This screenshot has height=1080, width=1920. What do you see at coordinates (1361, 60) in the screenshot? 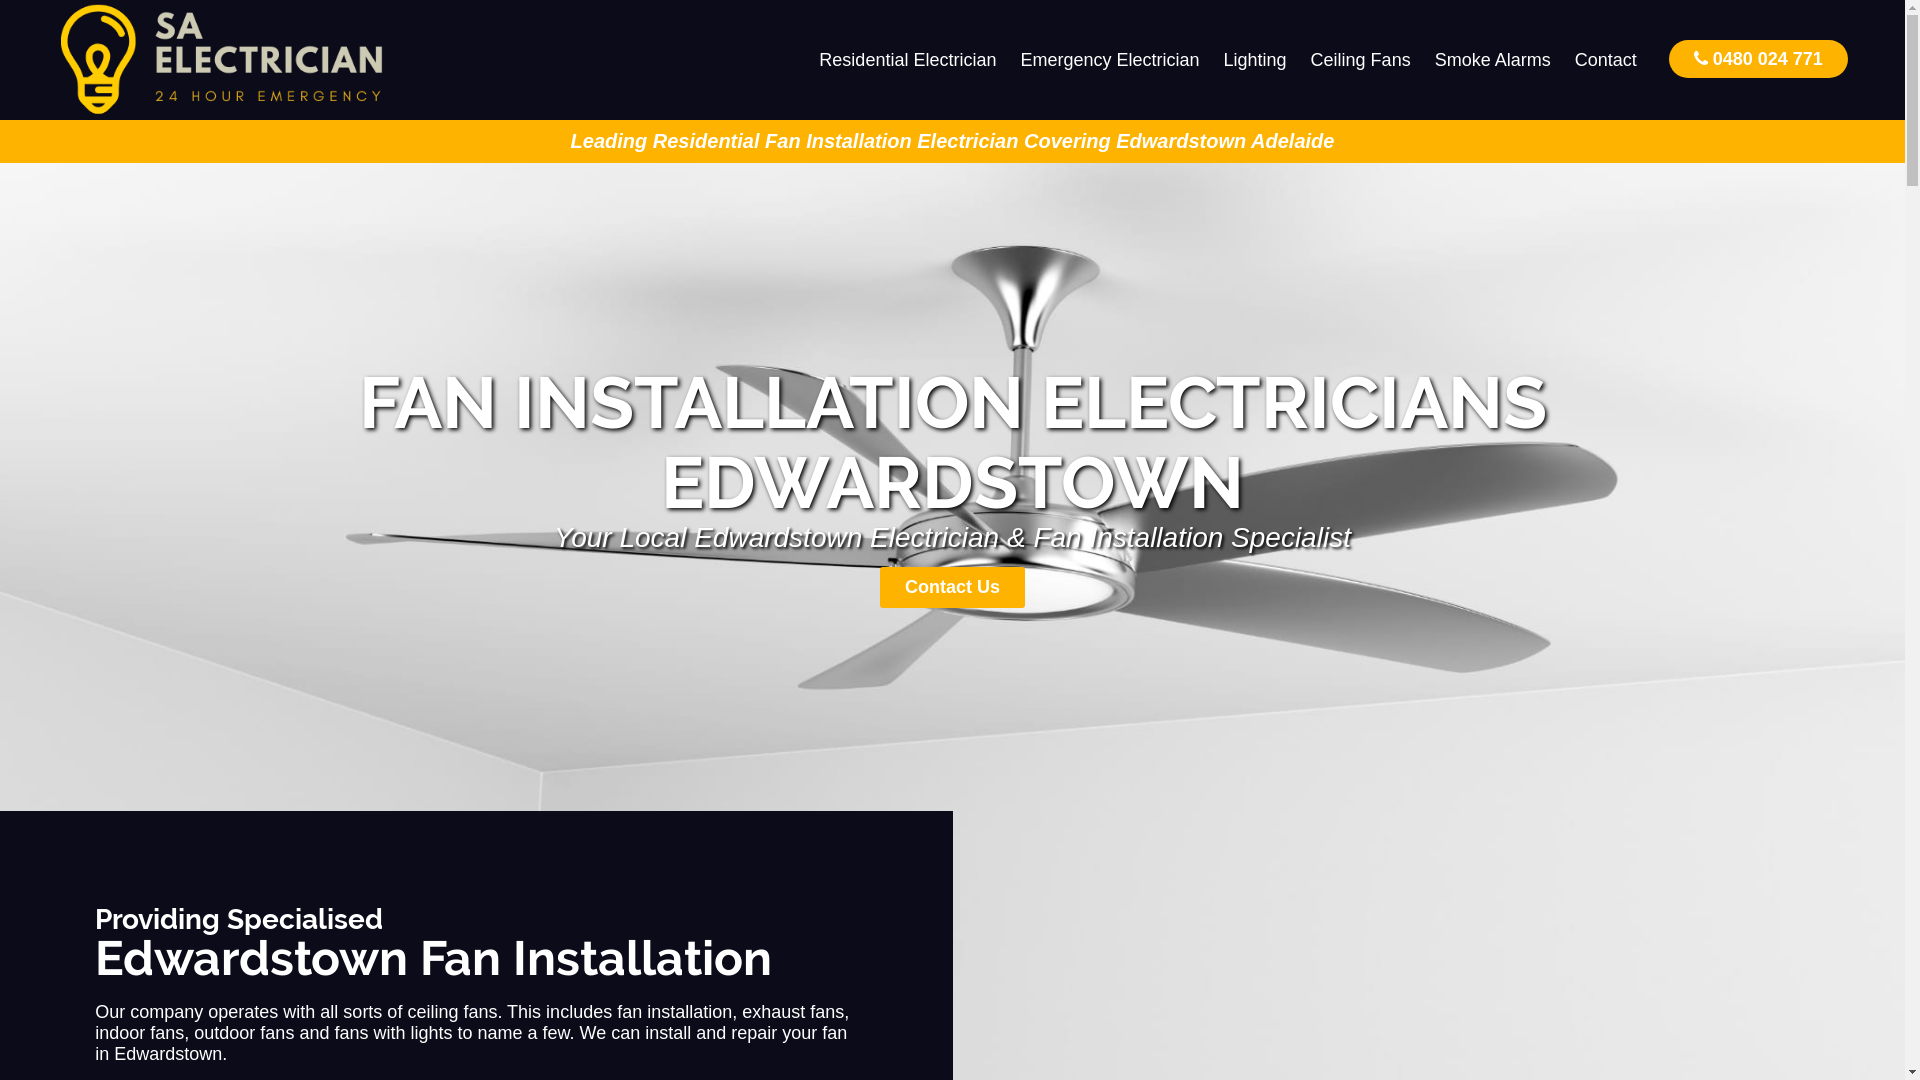
I see `Ceiling Fans` at bounding box center [1361, 60].